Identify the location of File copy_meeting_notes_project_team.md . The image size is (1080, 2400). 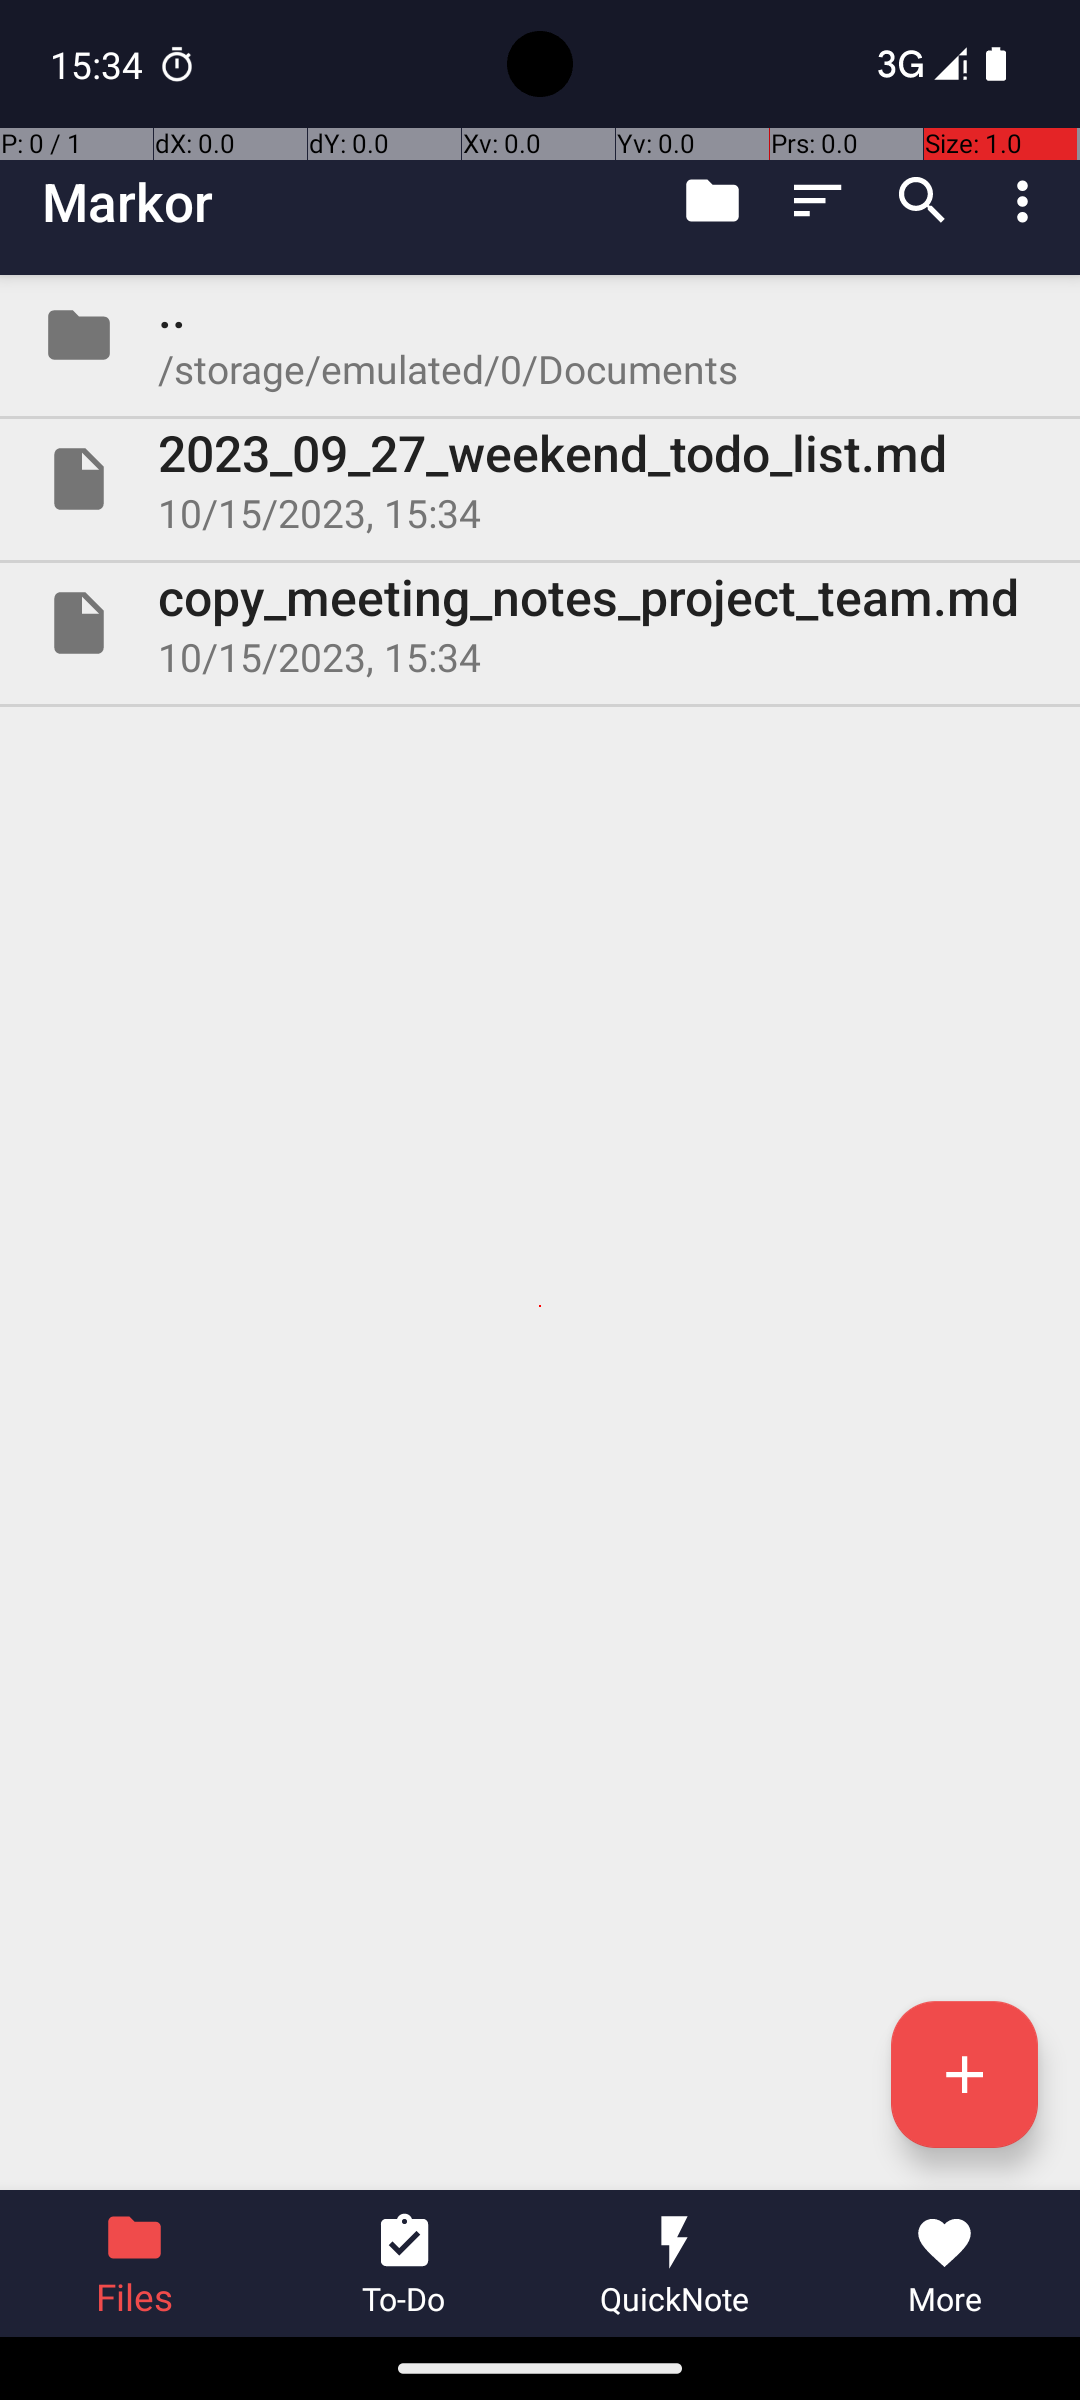
(540, 623).